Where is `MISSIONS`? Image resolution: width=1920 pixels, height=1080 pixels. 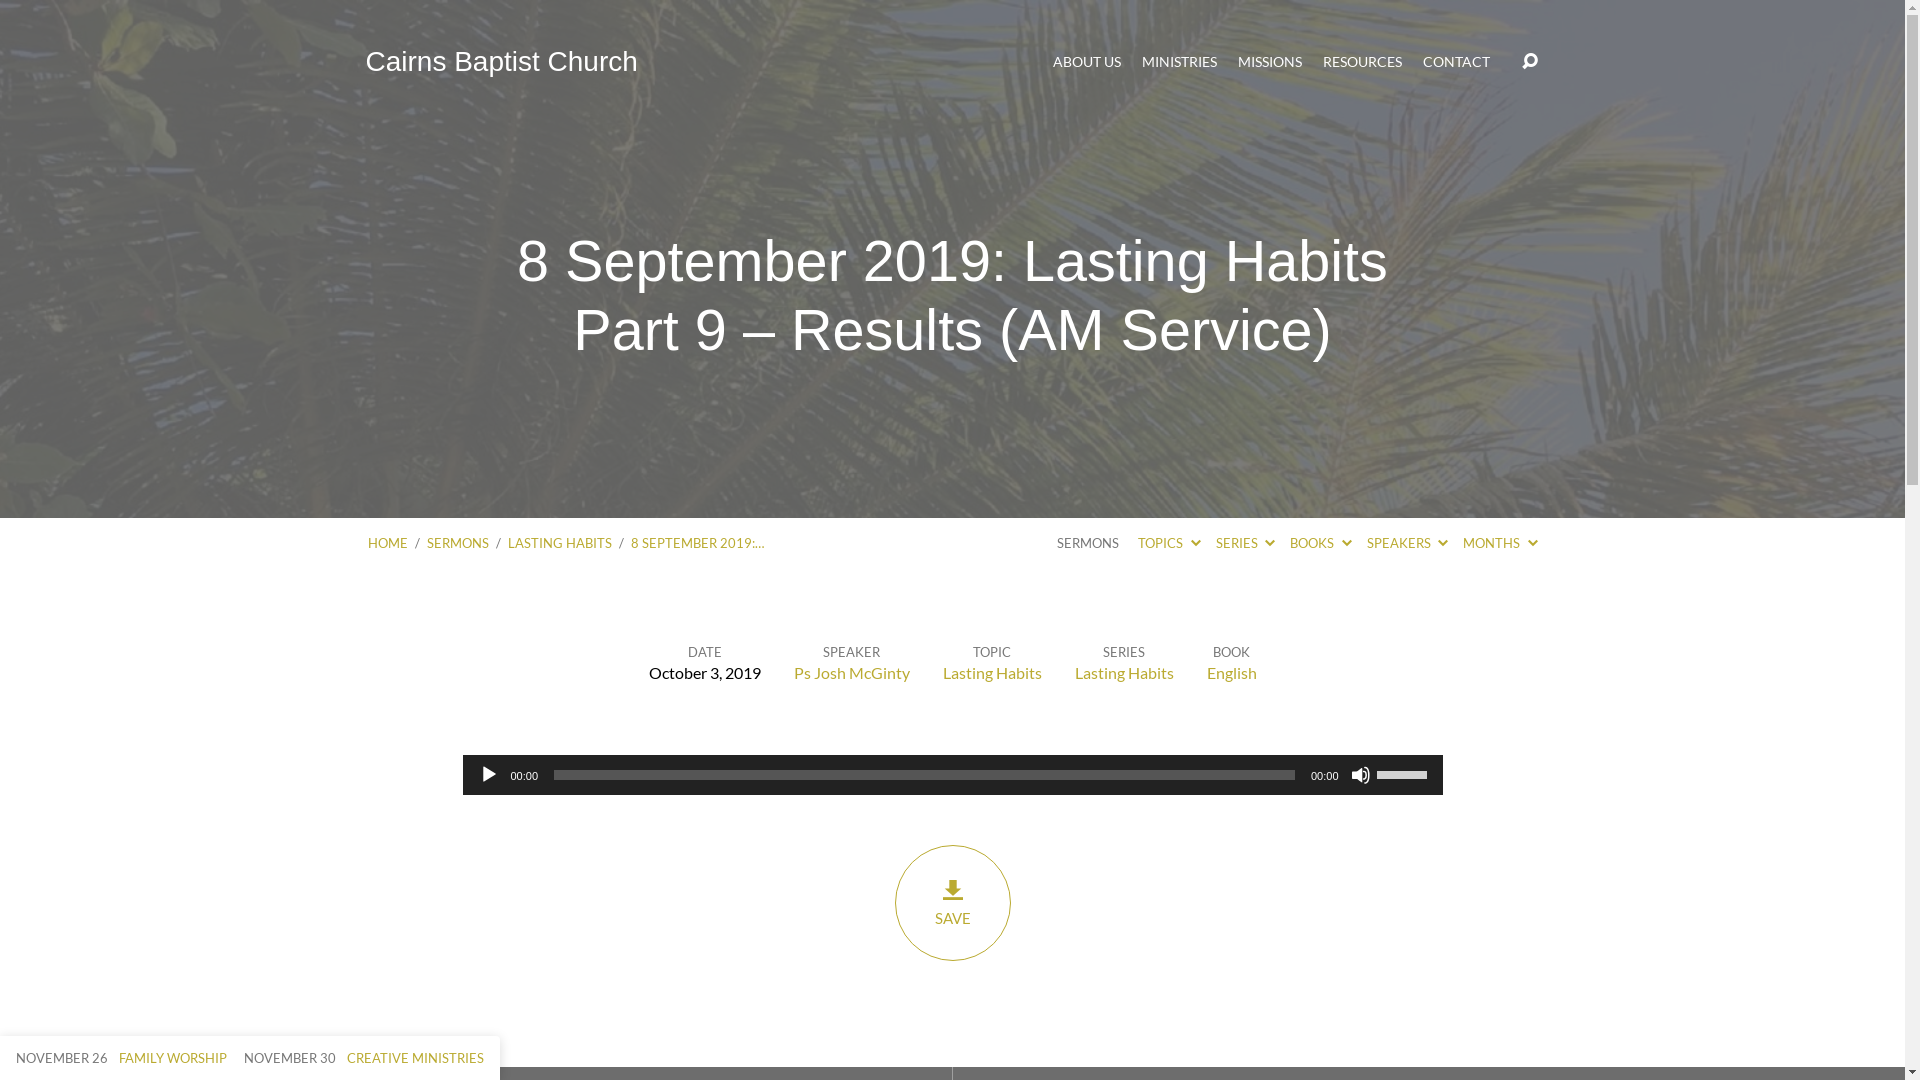 MISSIONS is located at coordinates (1270, 62).